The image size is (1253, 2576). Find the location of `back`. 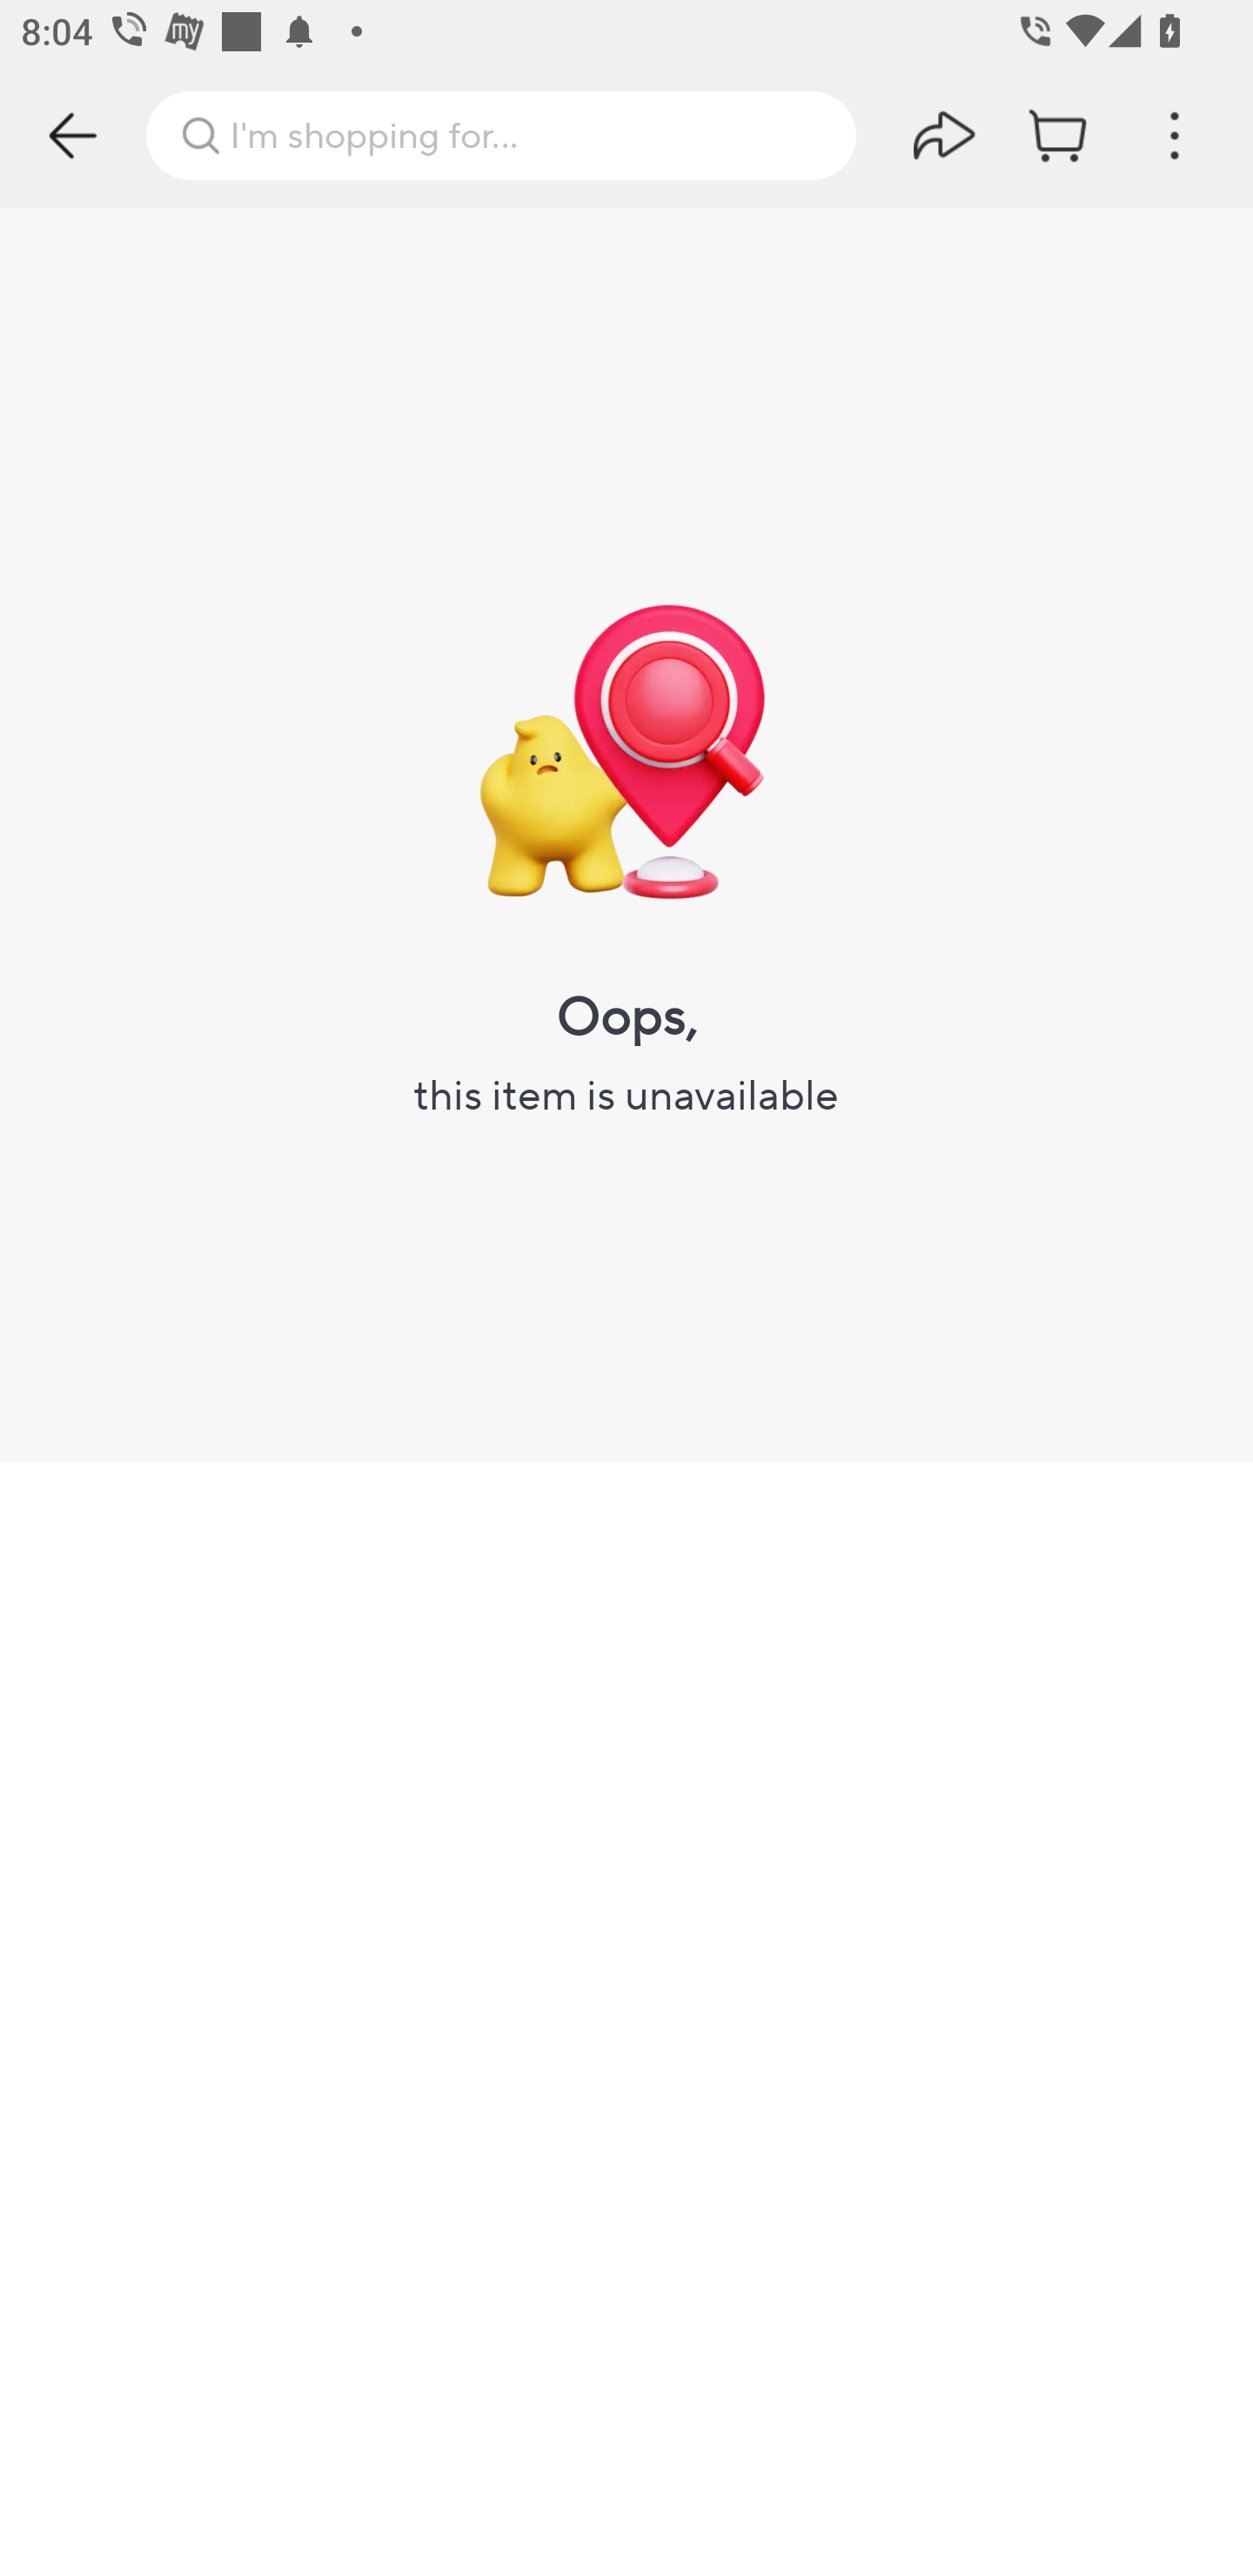

back is located at coordinates (73, 135).